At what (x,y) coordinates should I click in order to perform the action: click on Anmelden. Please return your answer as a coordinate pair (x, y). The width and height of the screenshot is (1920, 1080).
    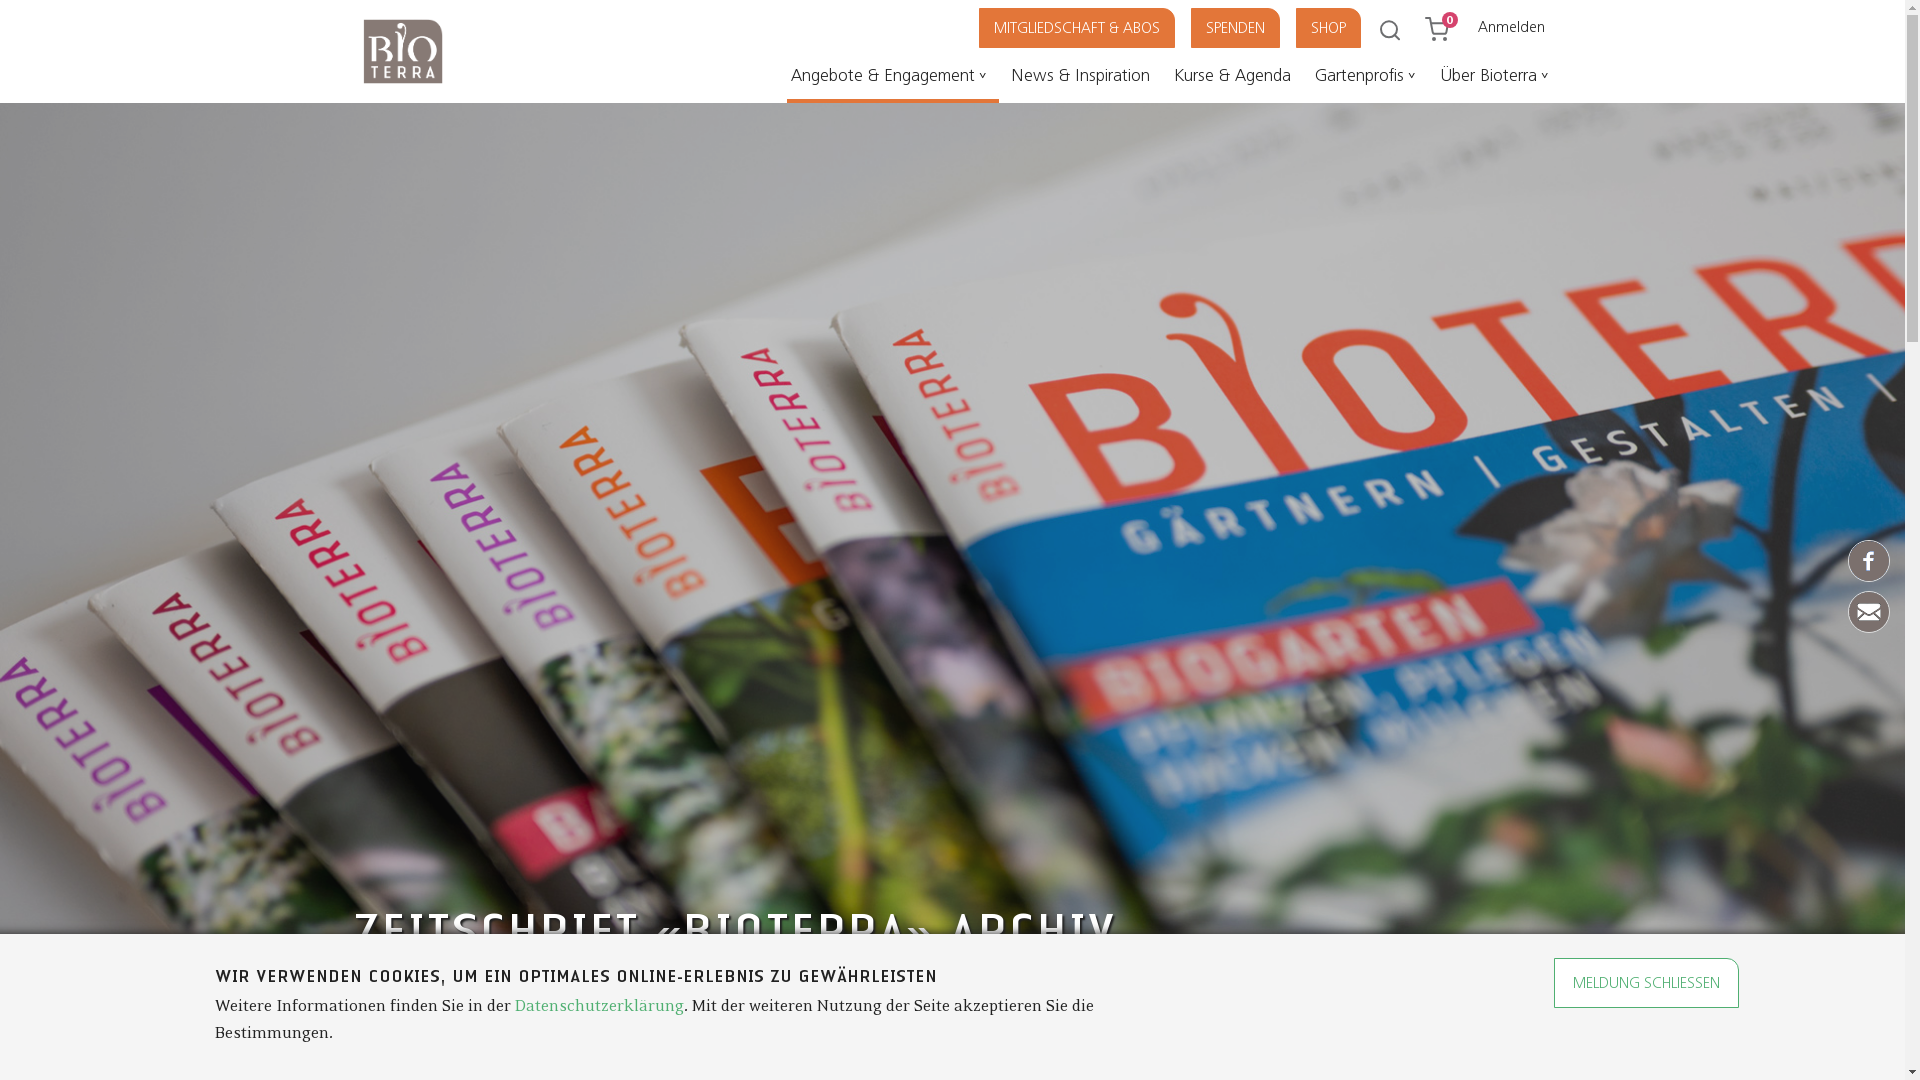
    Looking at the image, I should click on (1512, 27).